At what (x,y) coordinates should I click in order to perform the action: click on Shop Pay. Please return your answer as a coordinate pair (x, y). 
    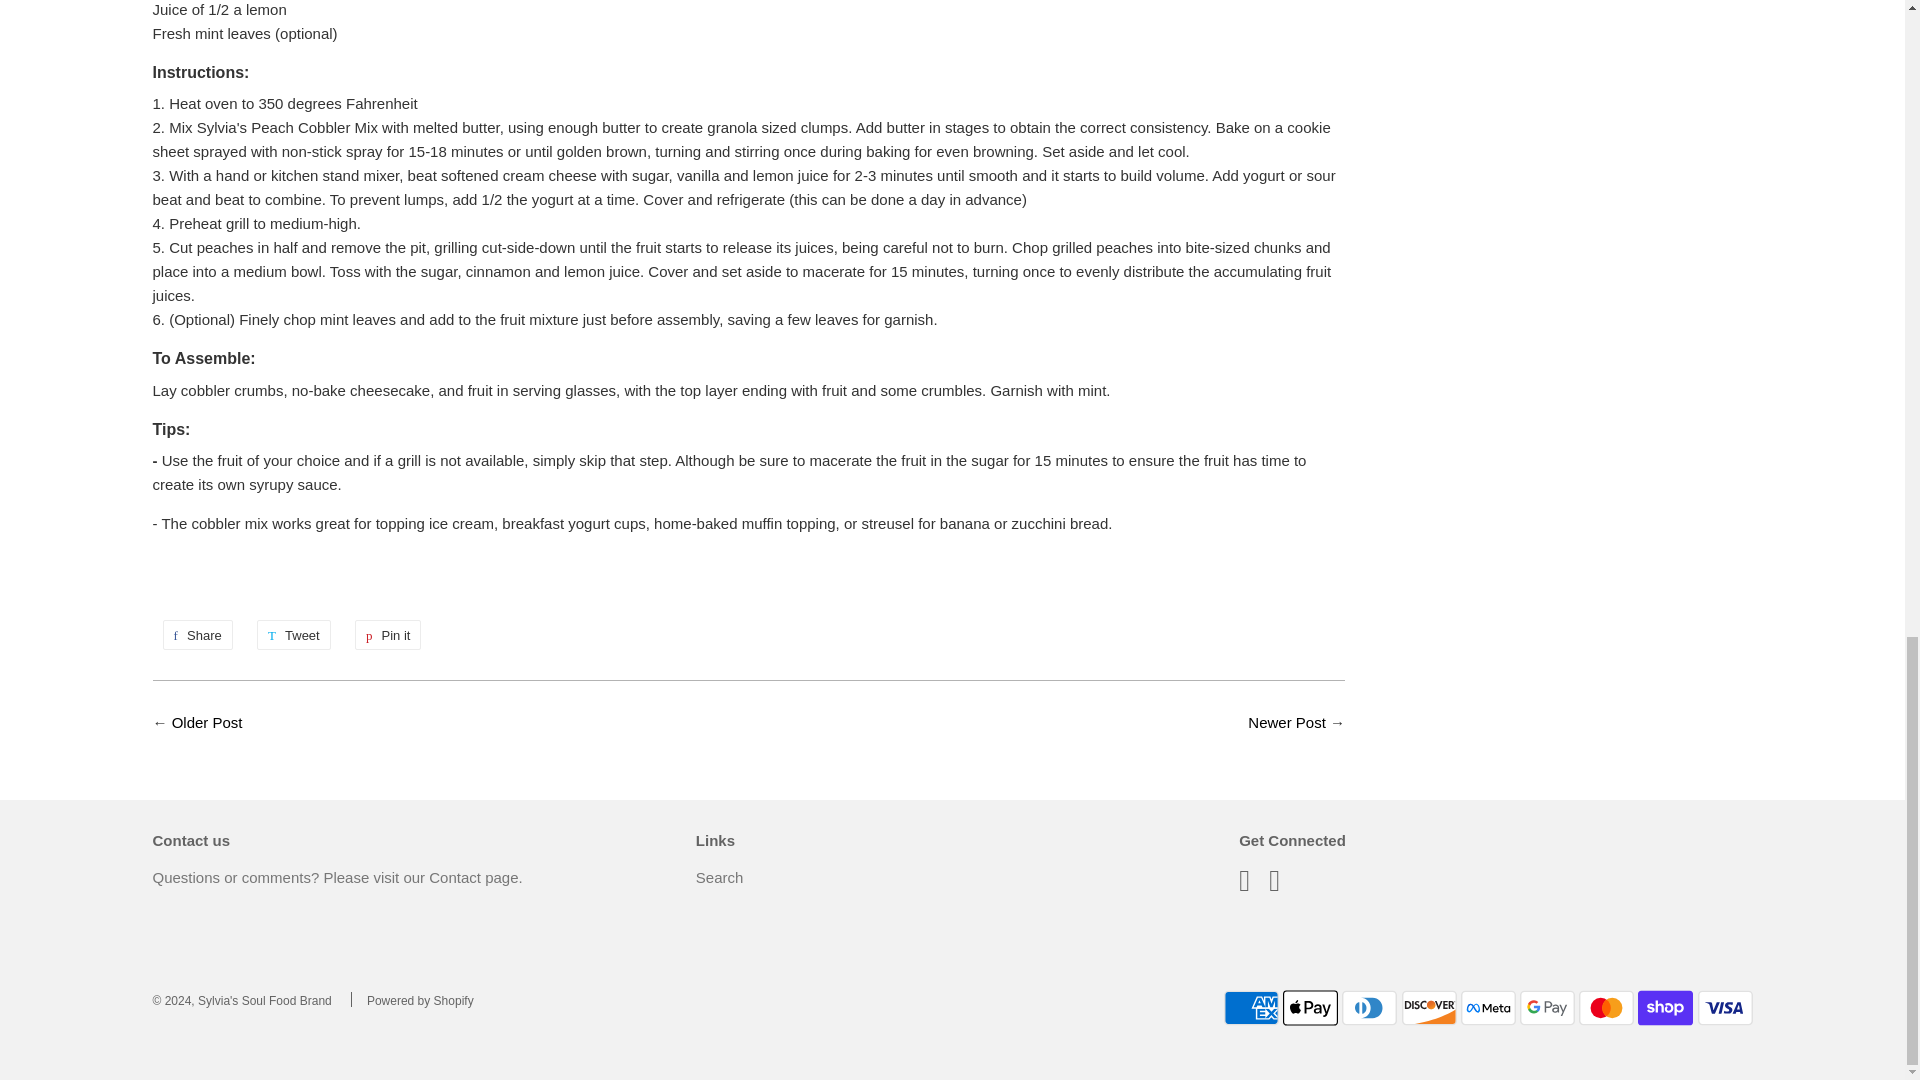
    Looking at the image, I should click on (1665, 1008).